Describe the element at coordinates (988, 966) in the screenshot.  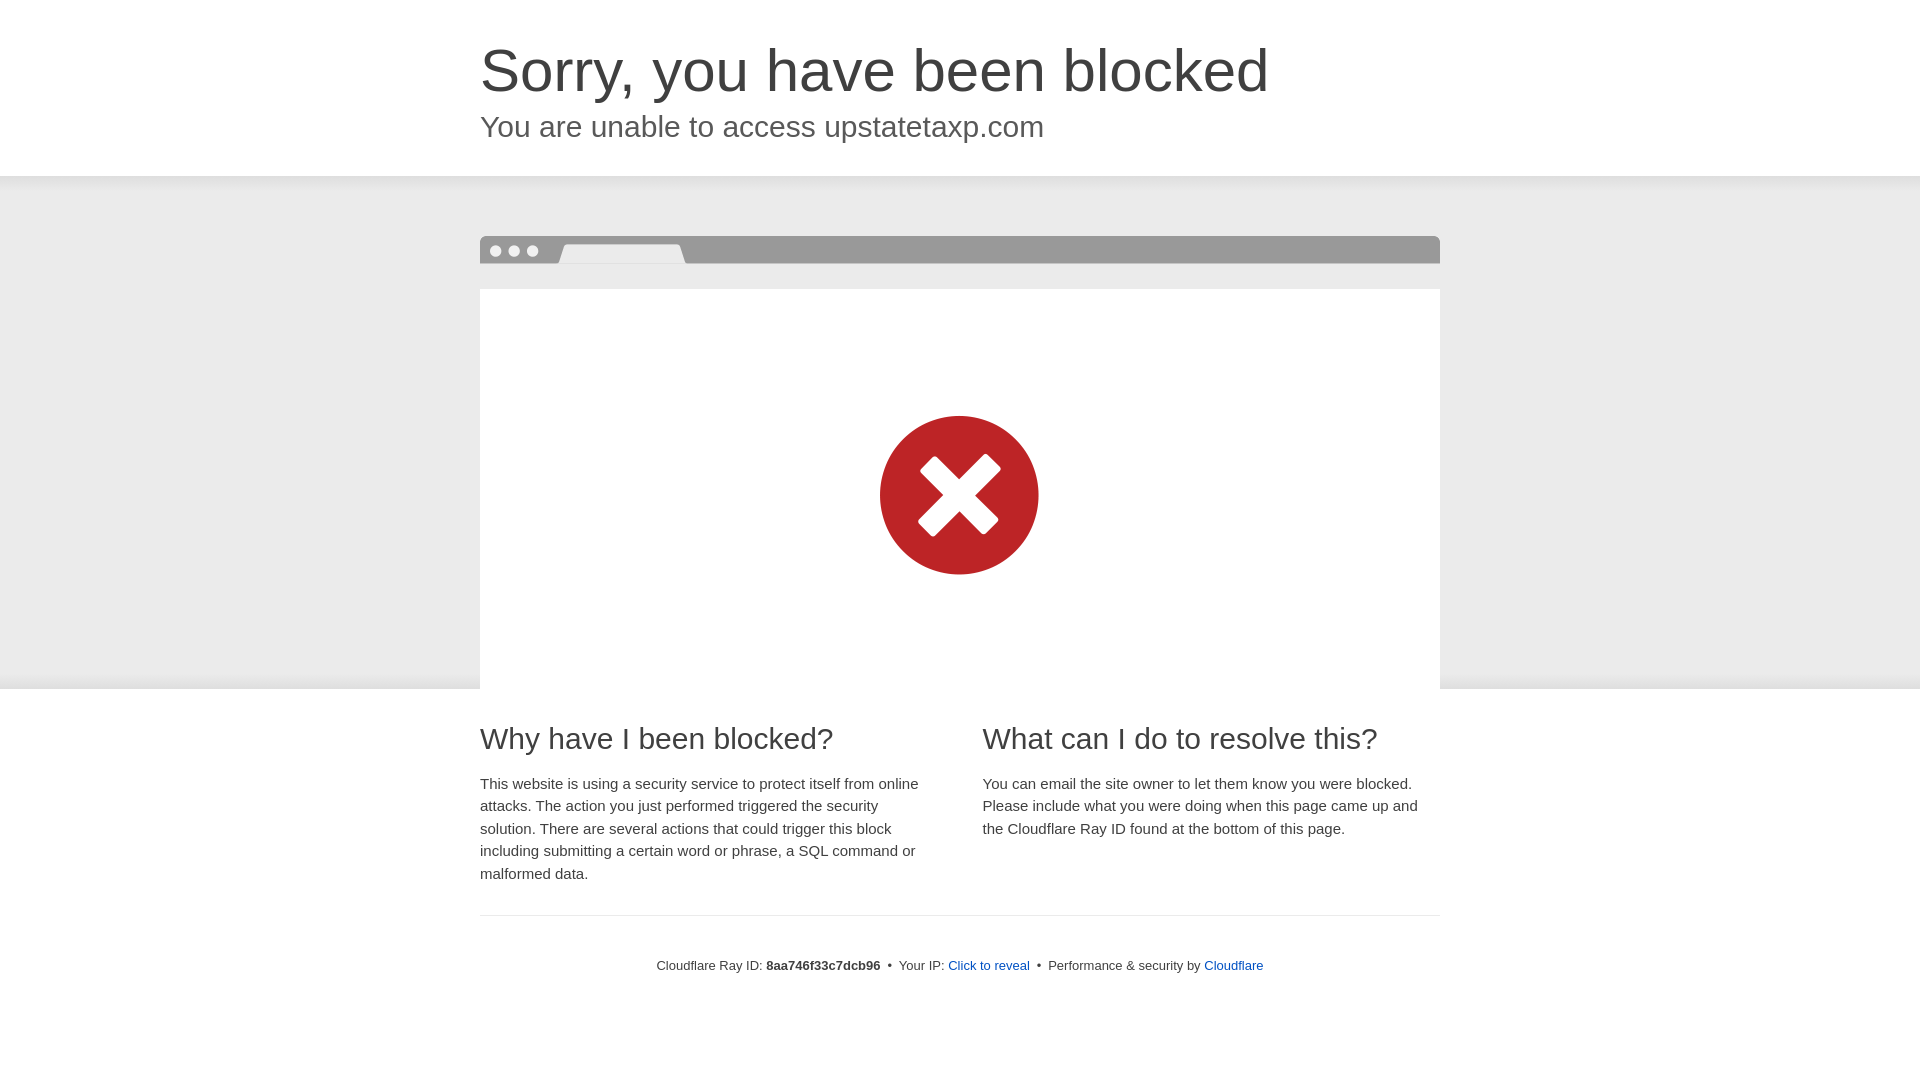
I see `Click to reveal` at that location.